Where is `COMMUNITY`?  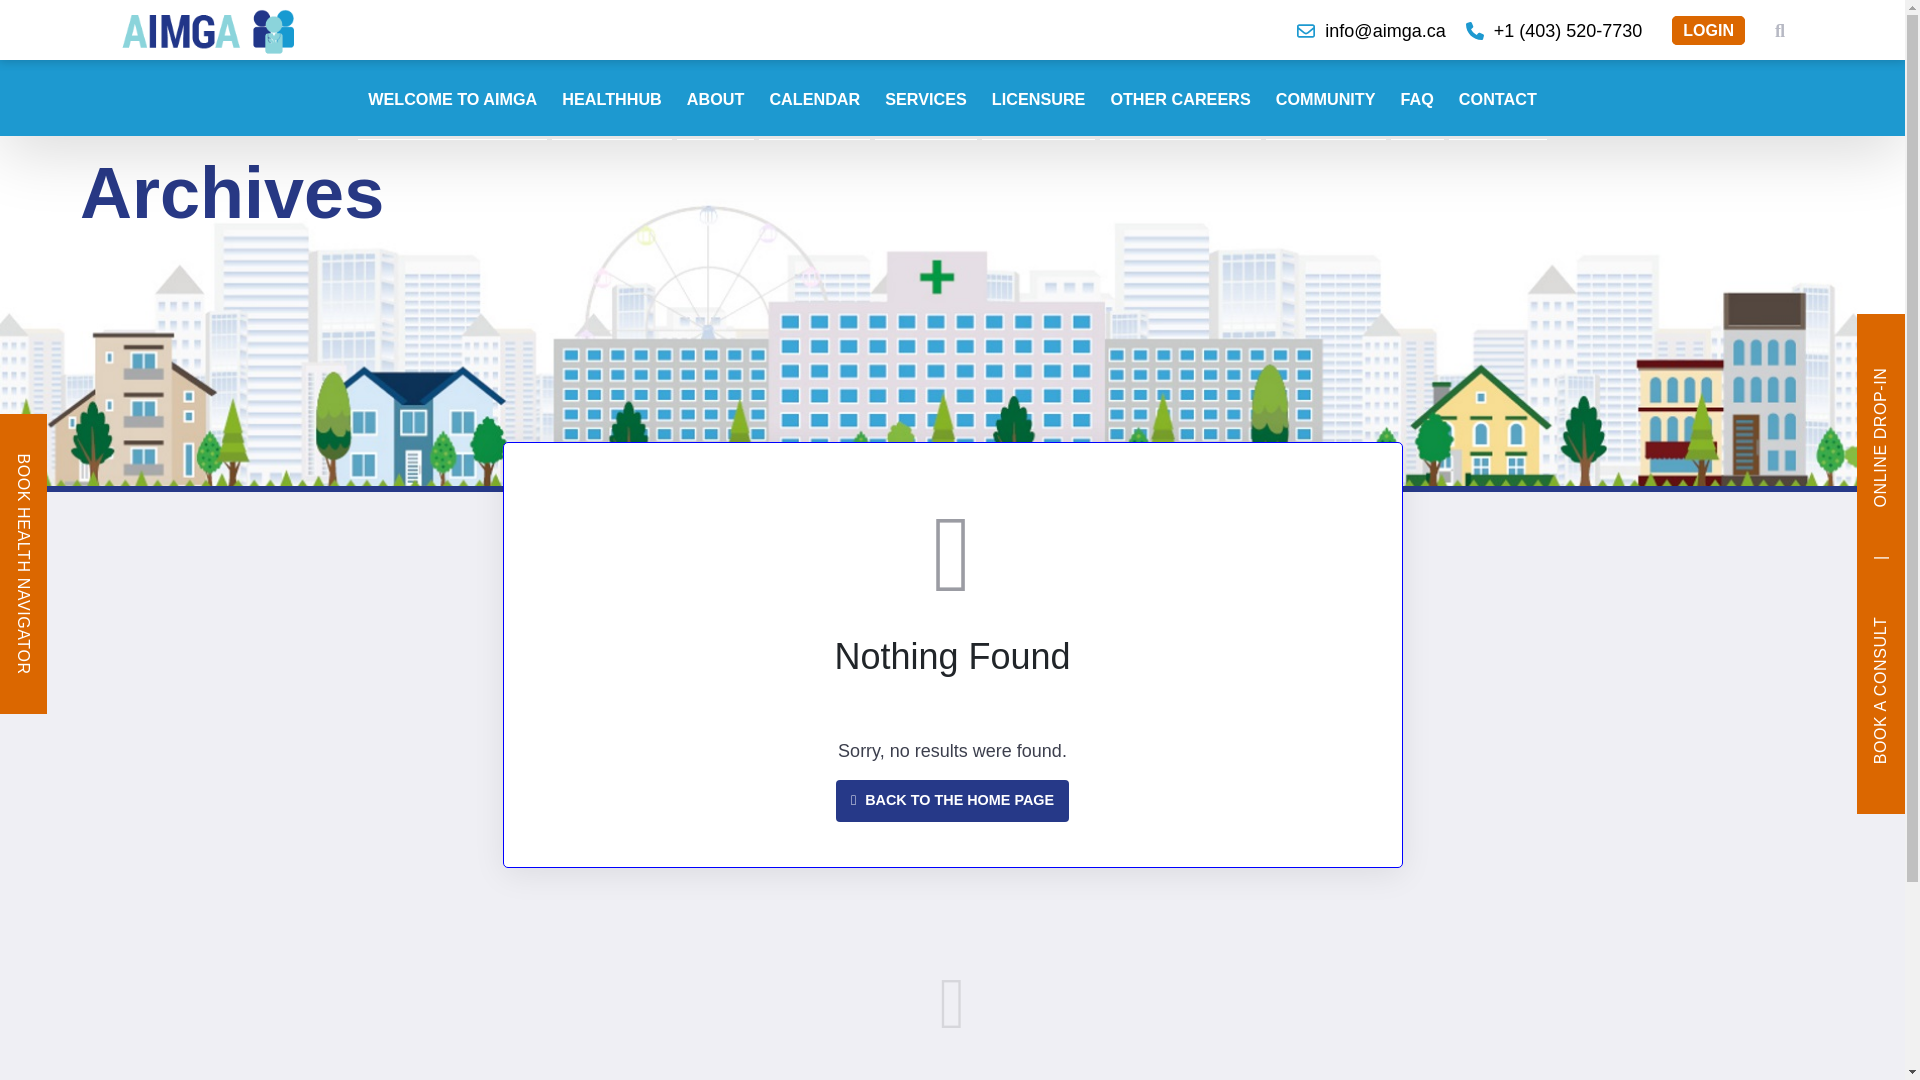 COMMUNITY is located at coordinates (1326, 100).